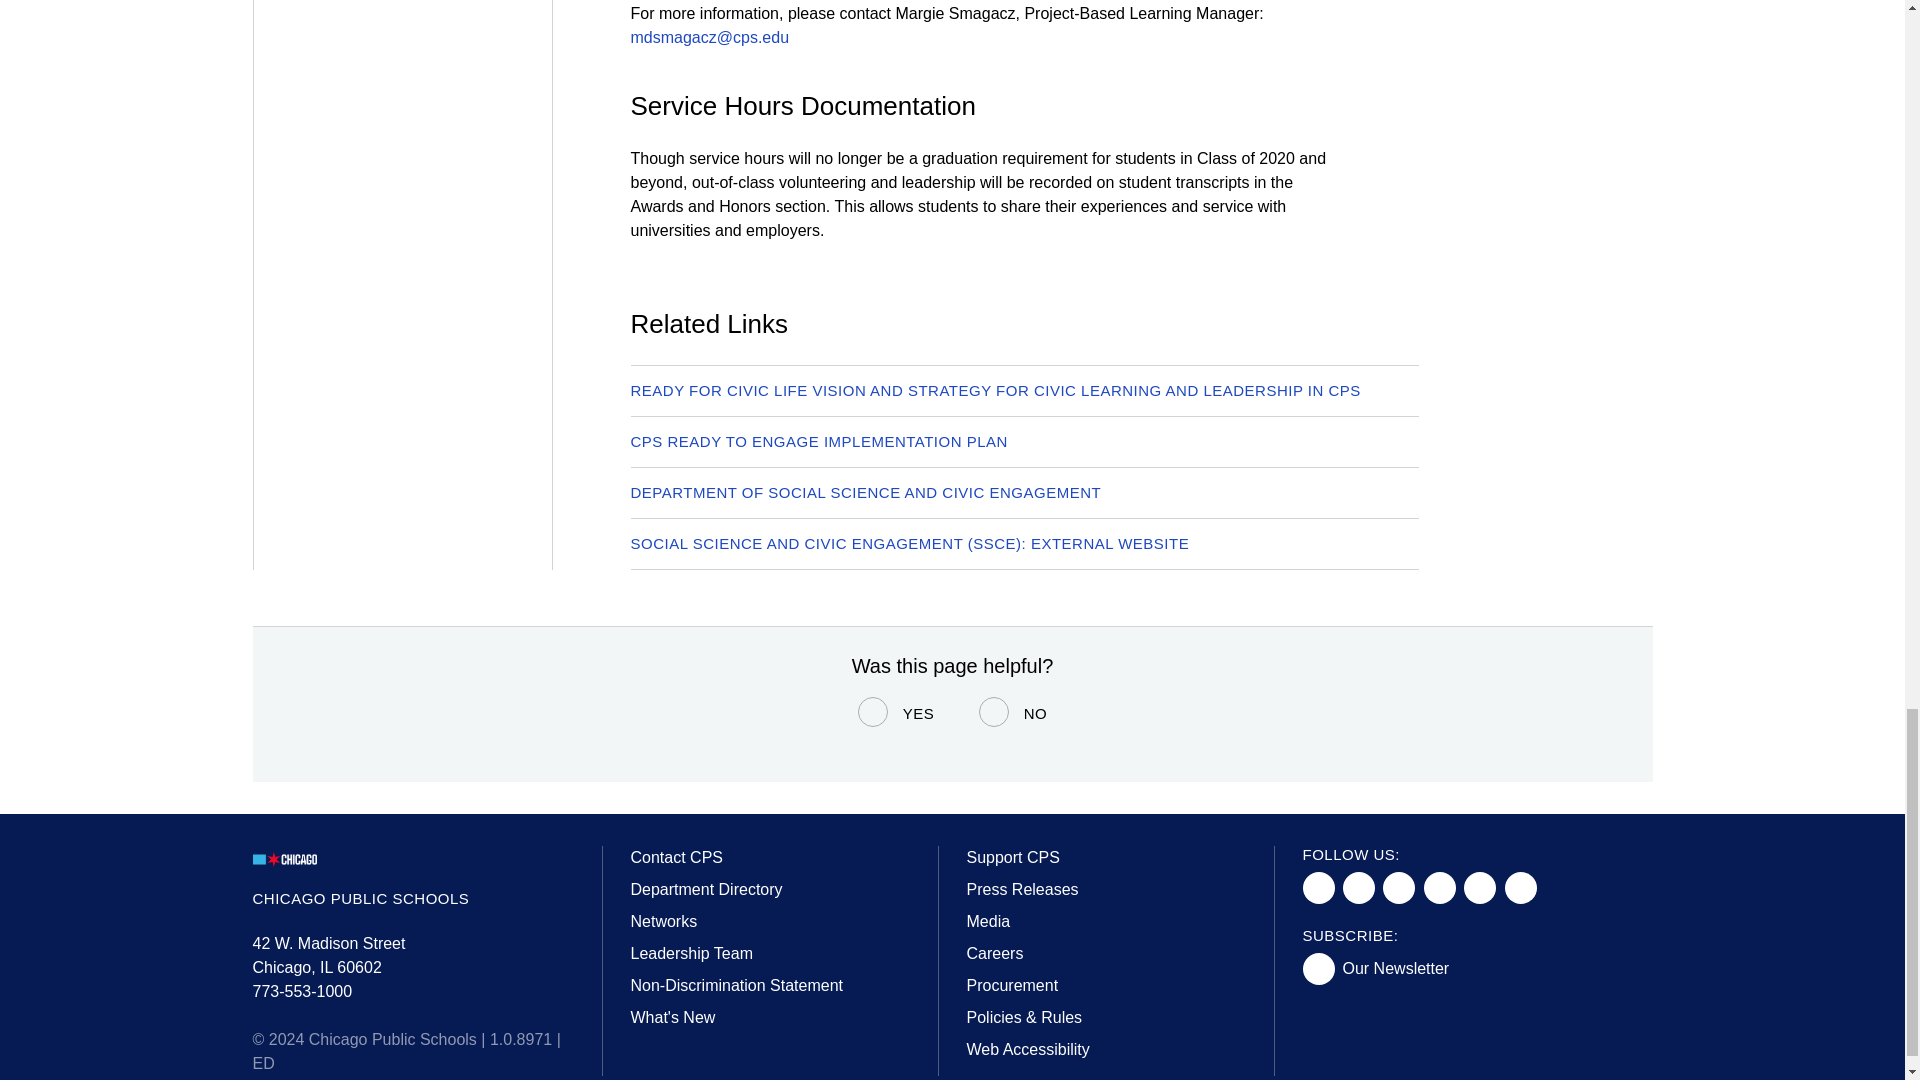  I want to click on Department of Social Science and Civic Engagement, so click(864, 492).